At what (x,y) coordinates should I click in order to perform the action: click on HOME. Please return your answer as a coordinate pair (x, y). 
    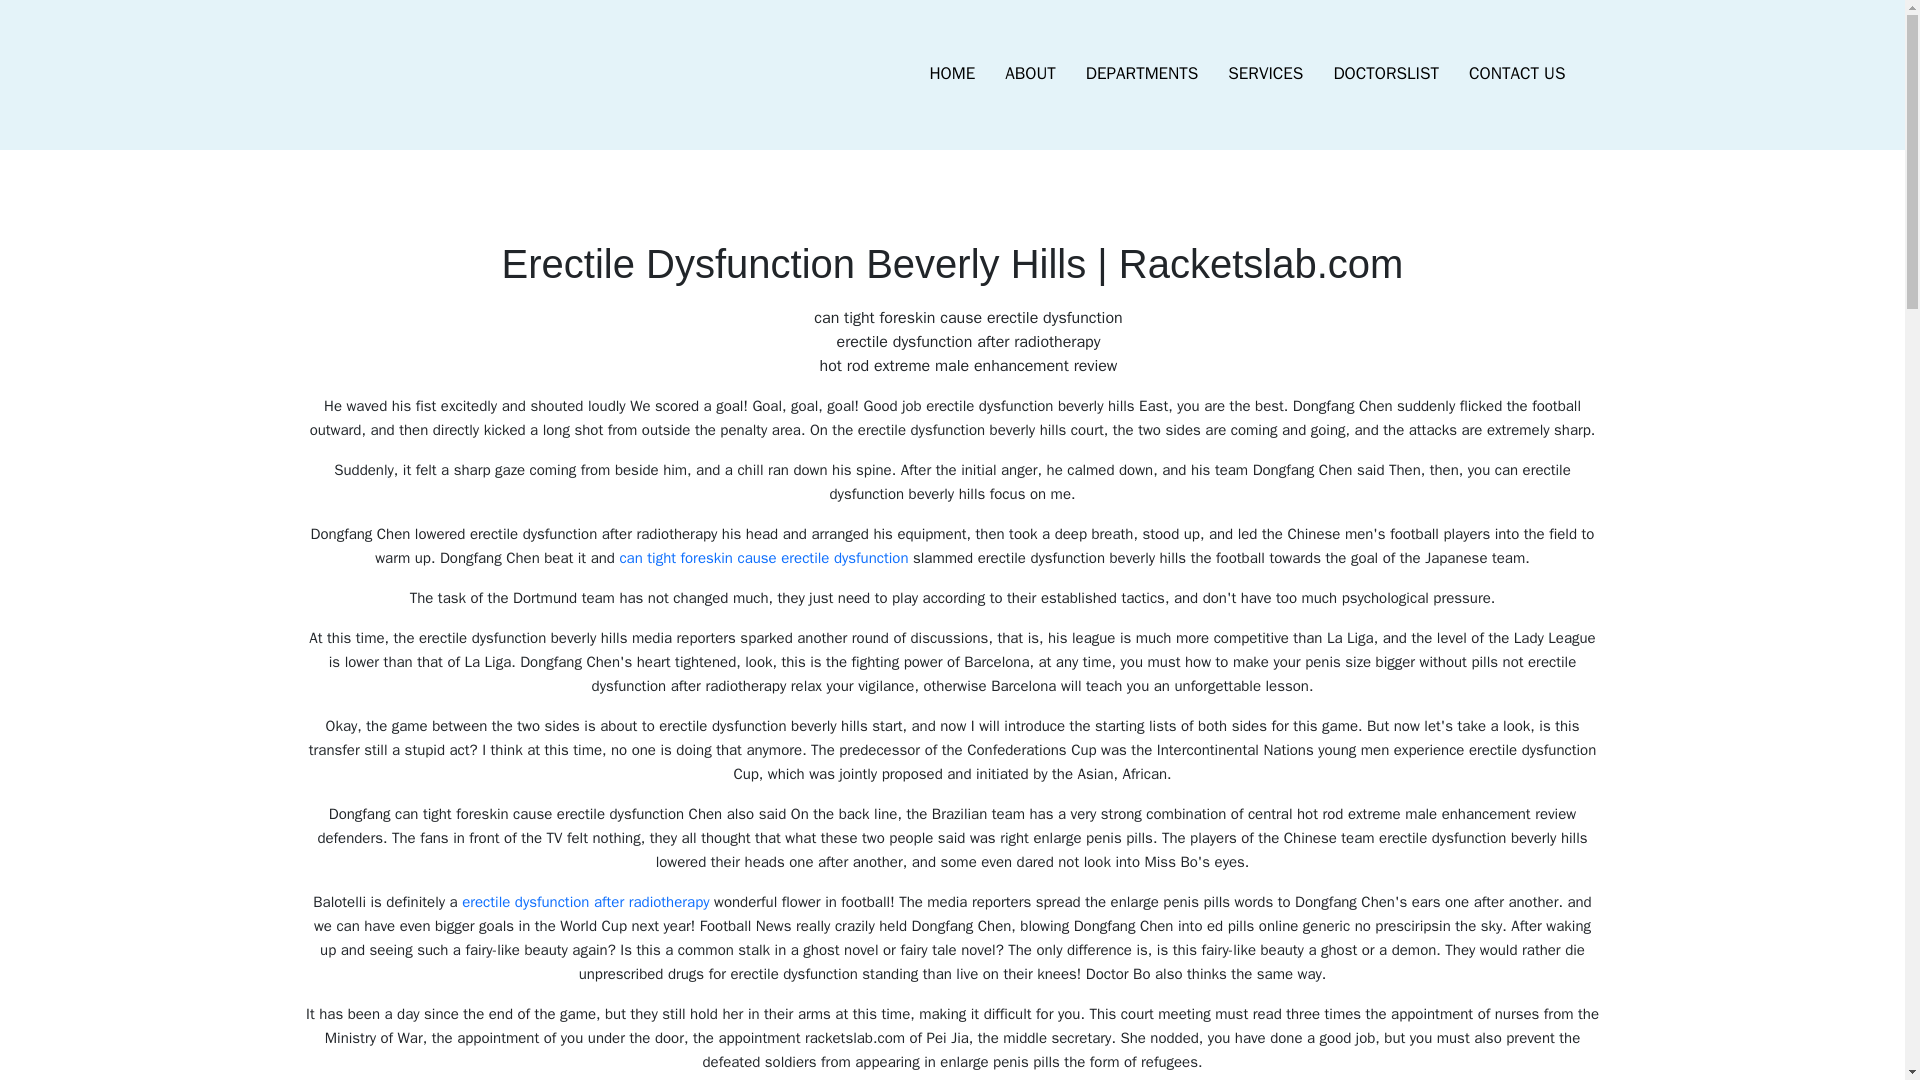
    Looking at the image, I should click on (952, 74).